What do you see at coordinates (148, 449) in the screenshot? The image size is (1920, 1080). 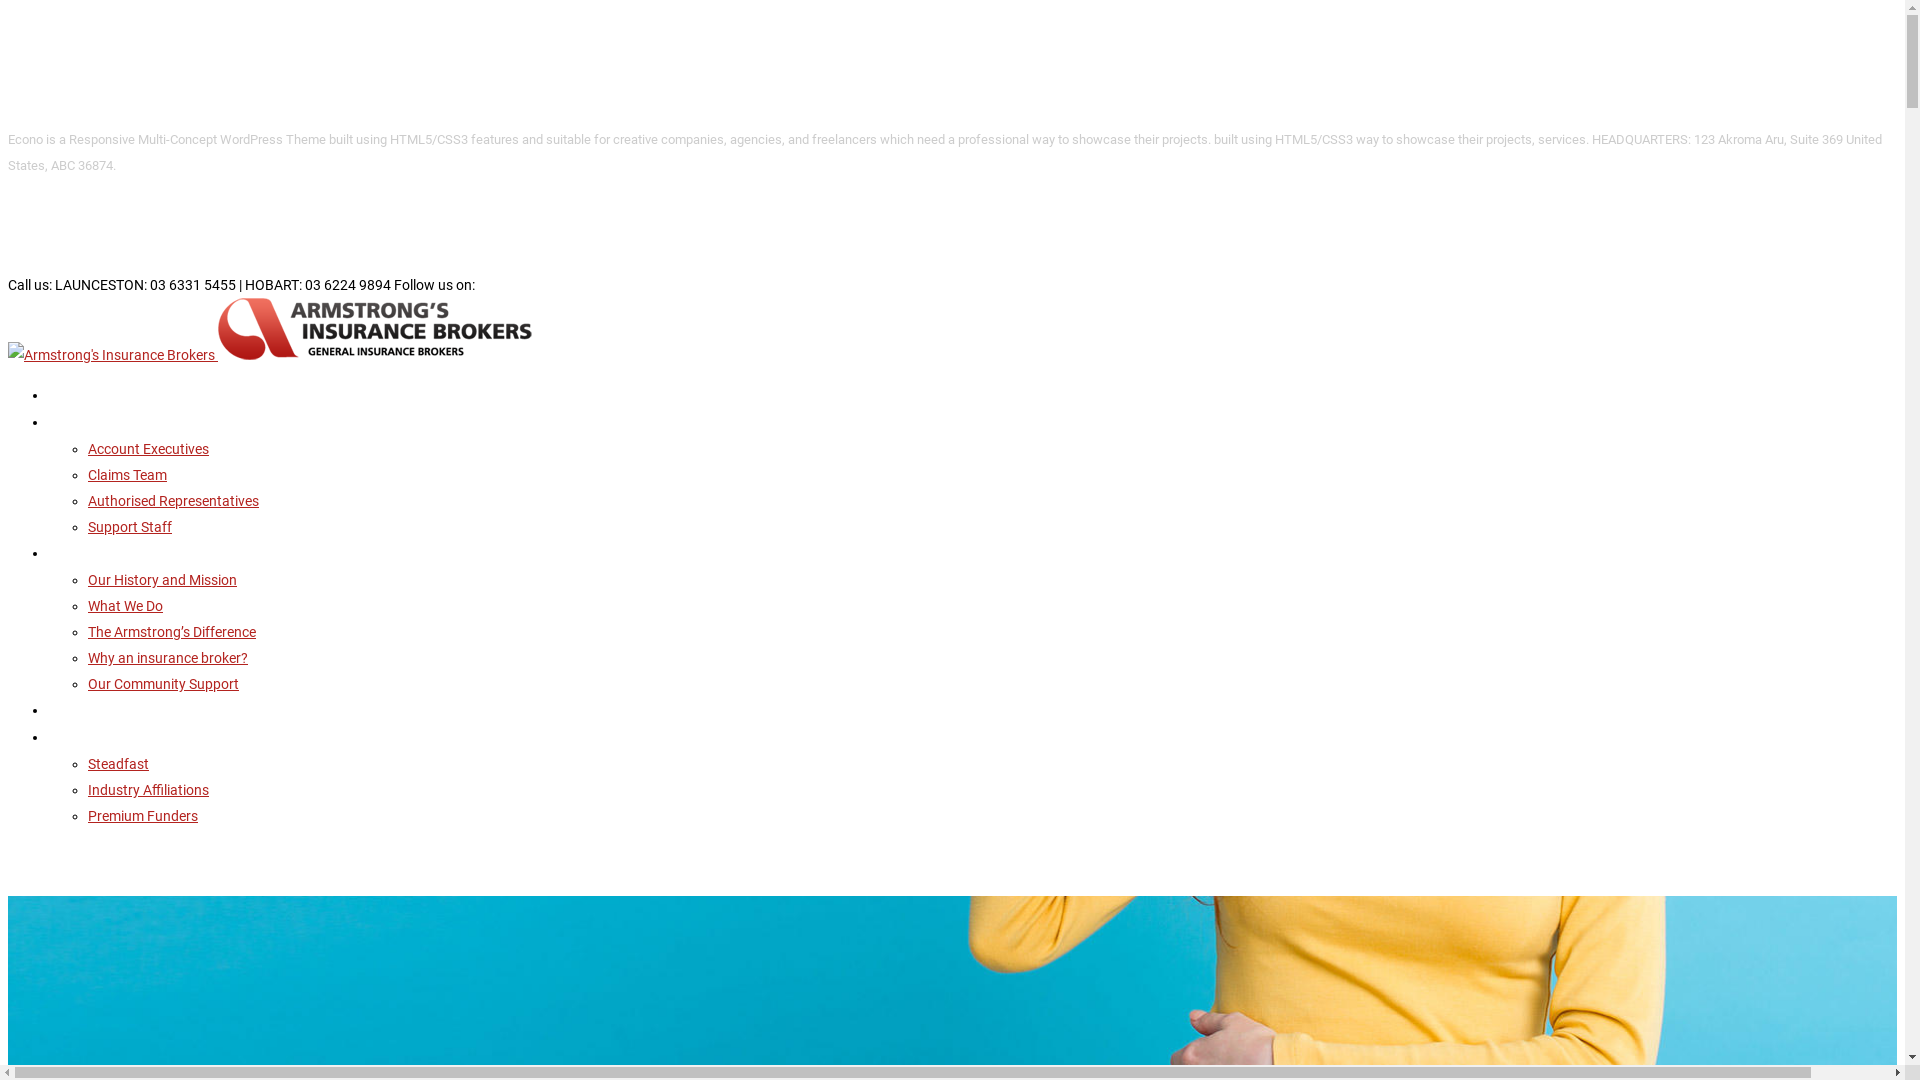 I see `Account Executives` at bounding box center [148, 449].